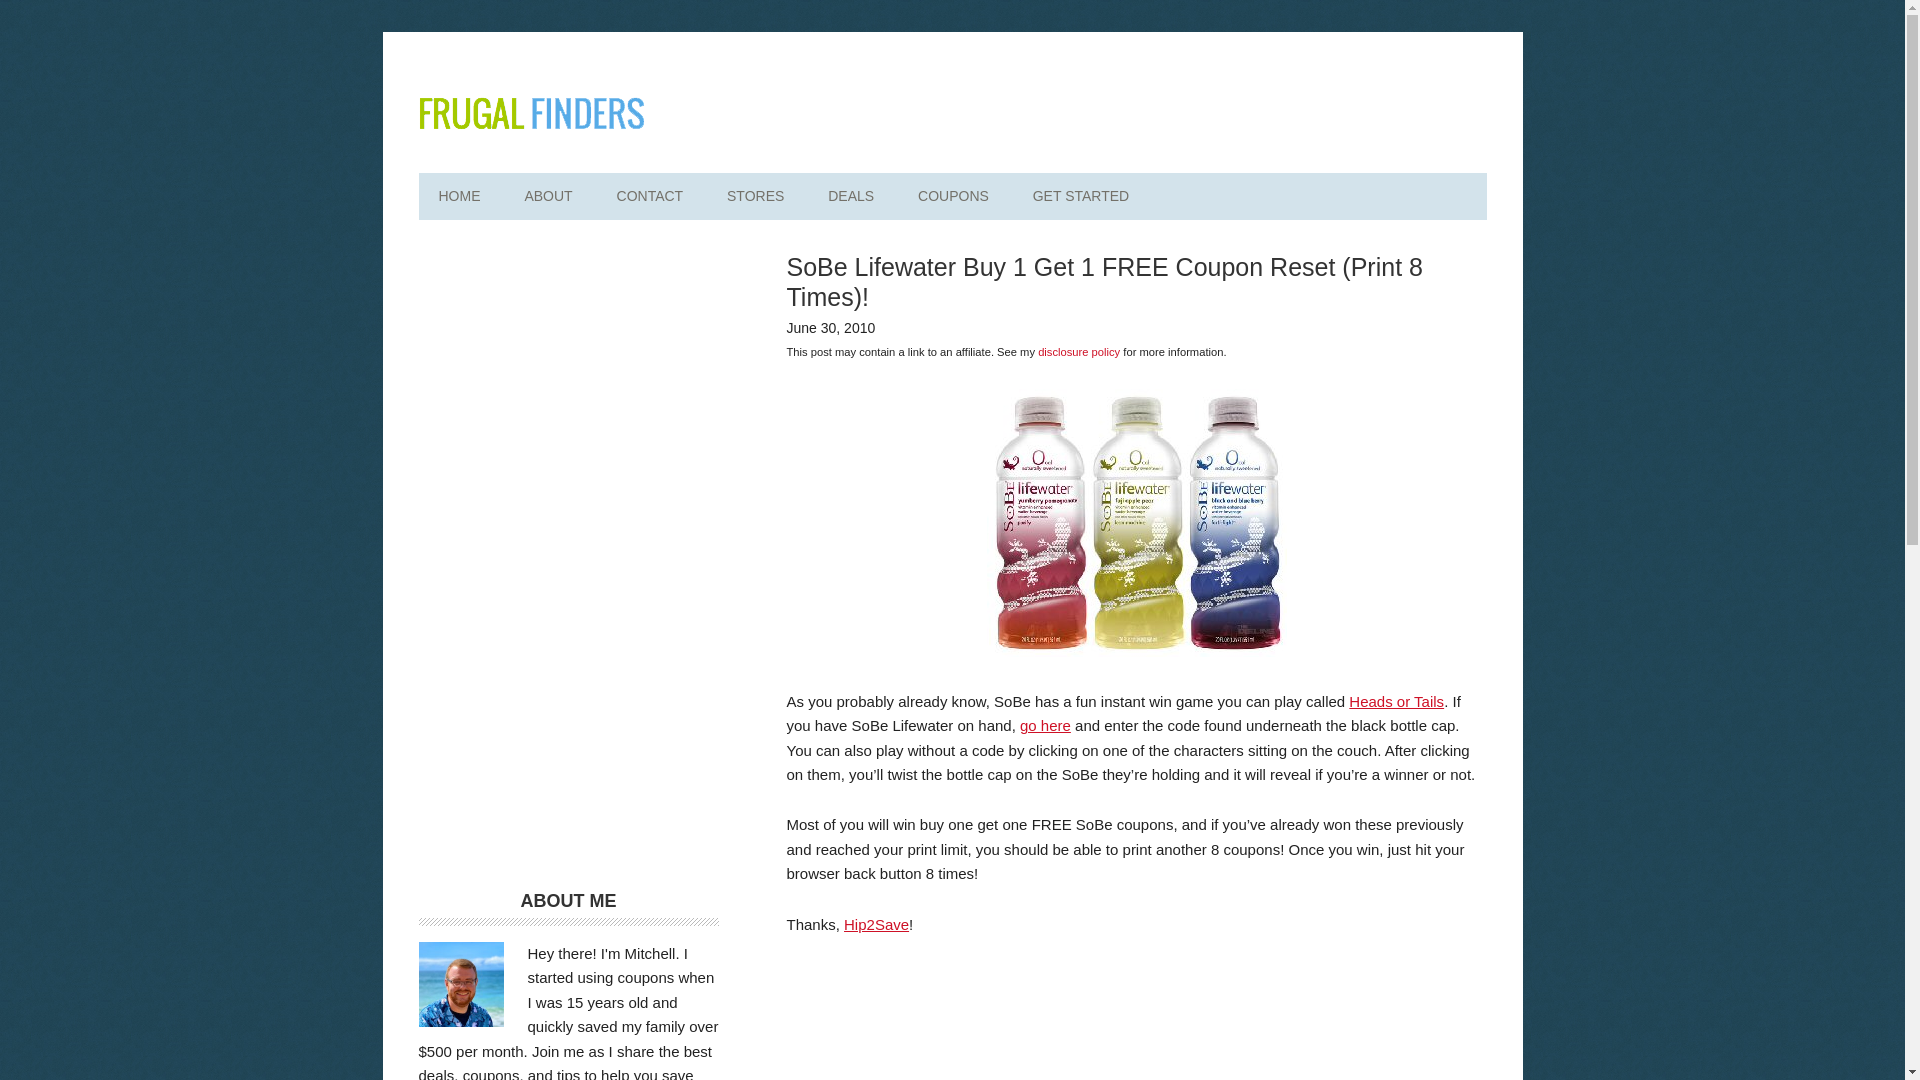  I want to click on disclosure policy, so click(1078, 351).